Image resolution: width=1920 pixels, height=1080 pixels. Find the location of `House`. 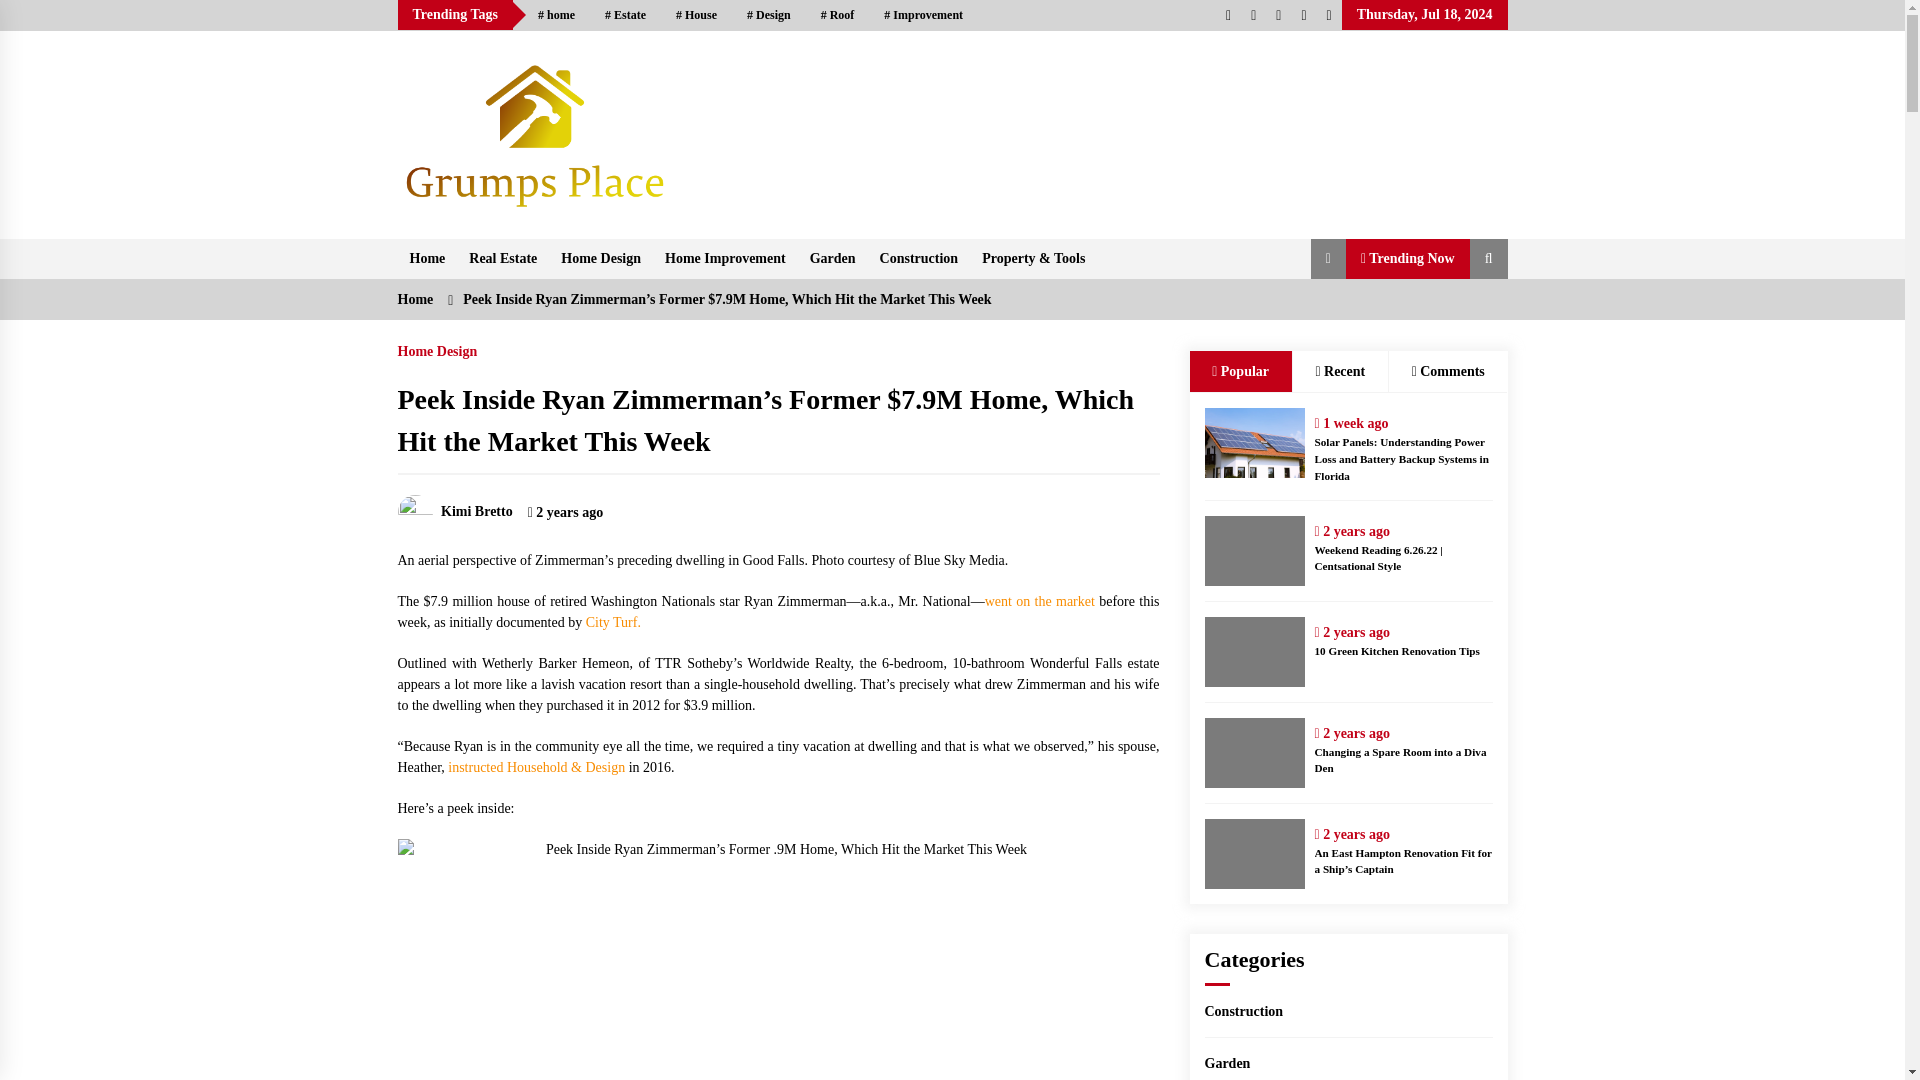

House is located at coordinates (696, 15).